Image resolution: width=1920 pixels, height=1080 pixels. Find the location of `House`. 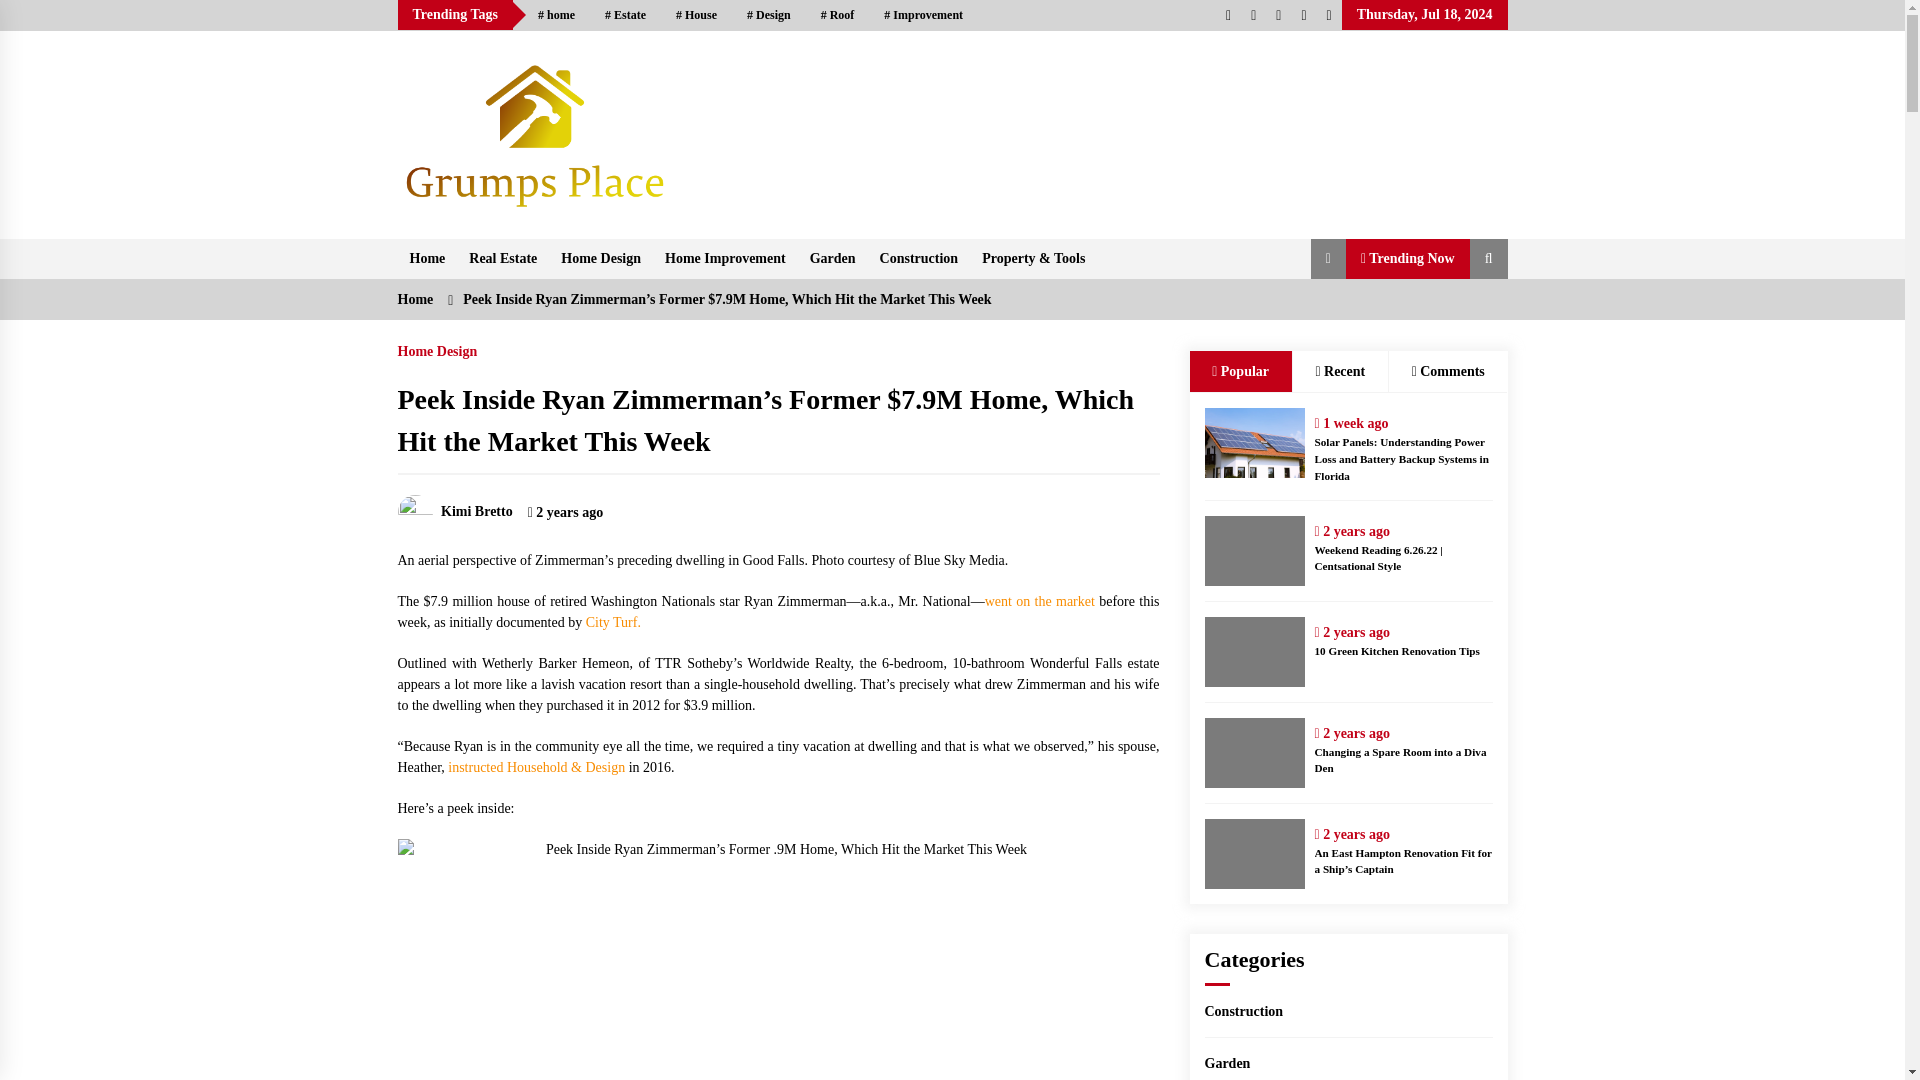

House is located at coordinates (696, 15).